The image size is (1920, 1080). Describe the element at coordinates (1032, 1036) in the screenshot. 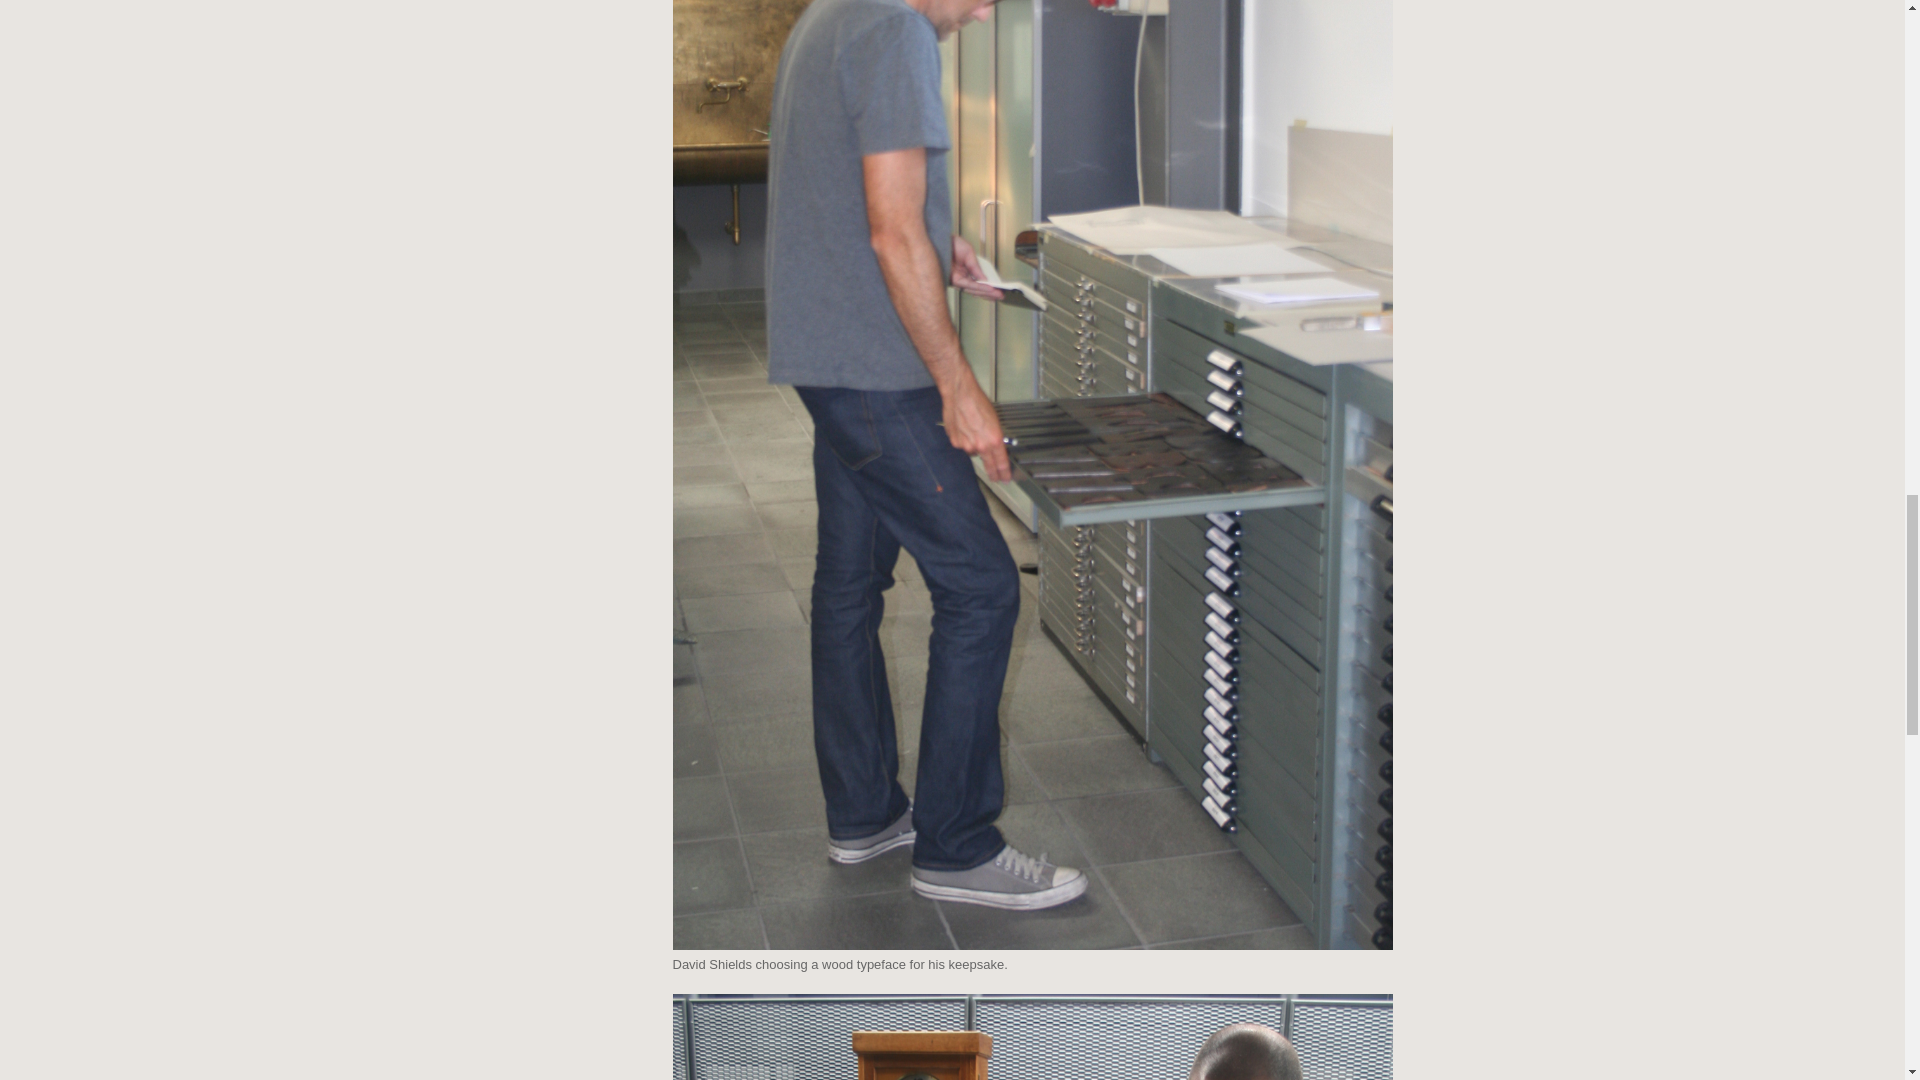

I see `DianaDavid7174` at that location.